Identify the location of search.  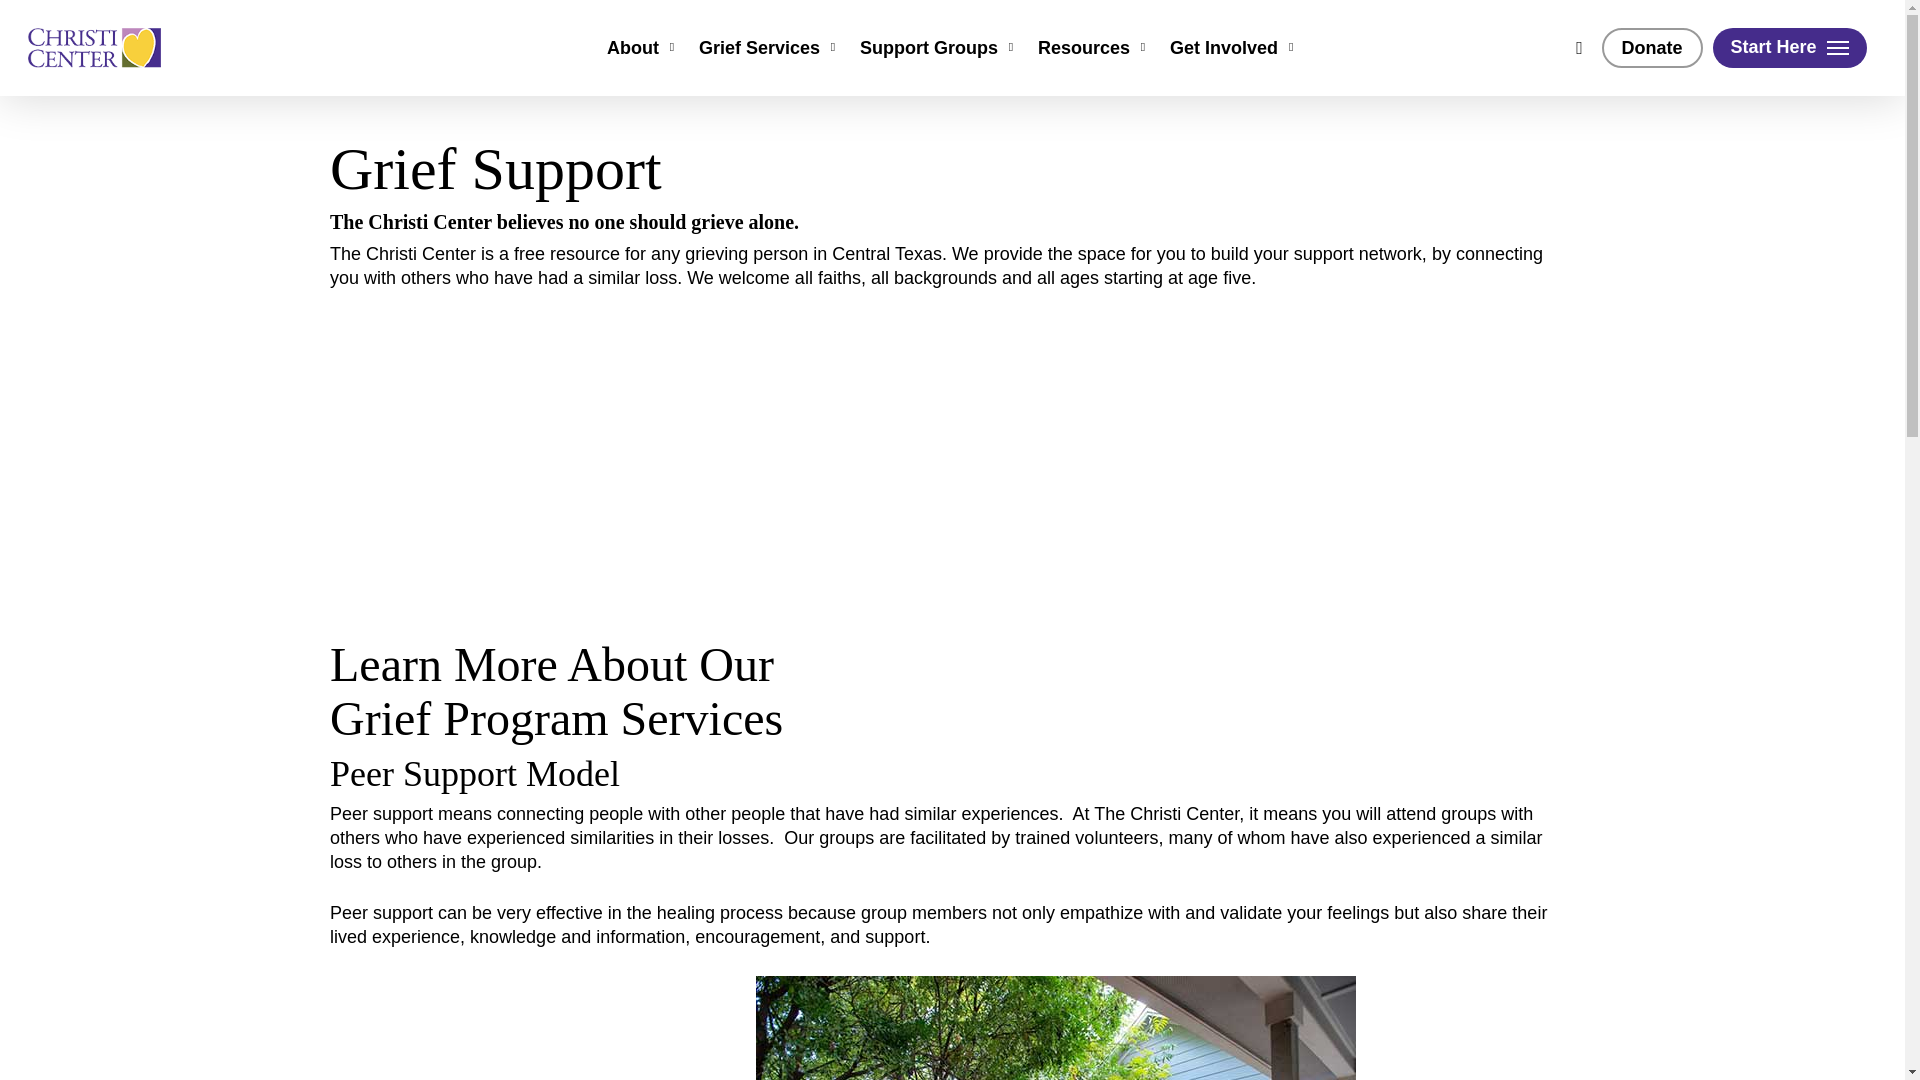
(1580, 48).